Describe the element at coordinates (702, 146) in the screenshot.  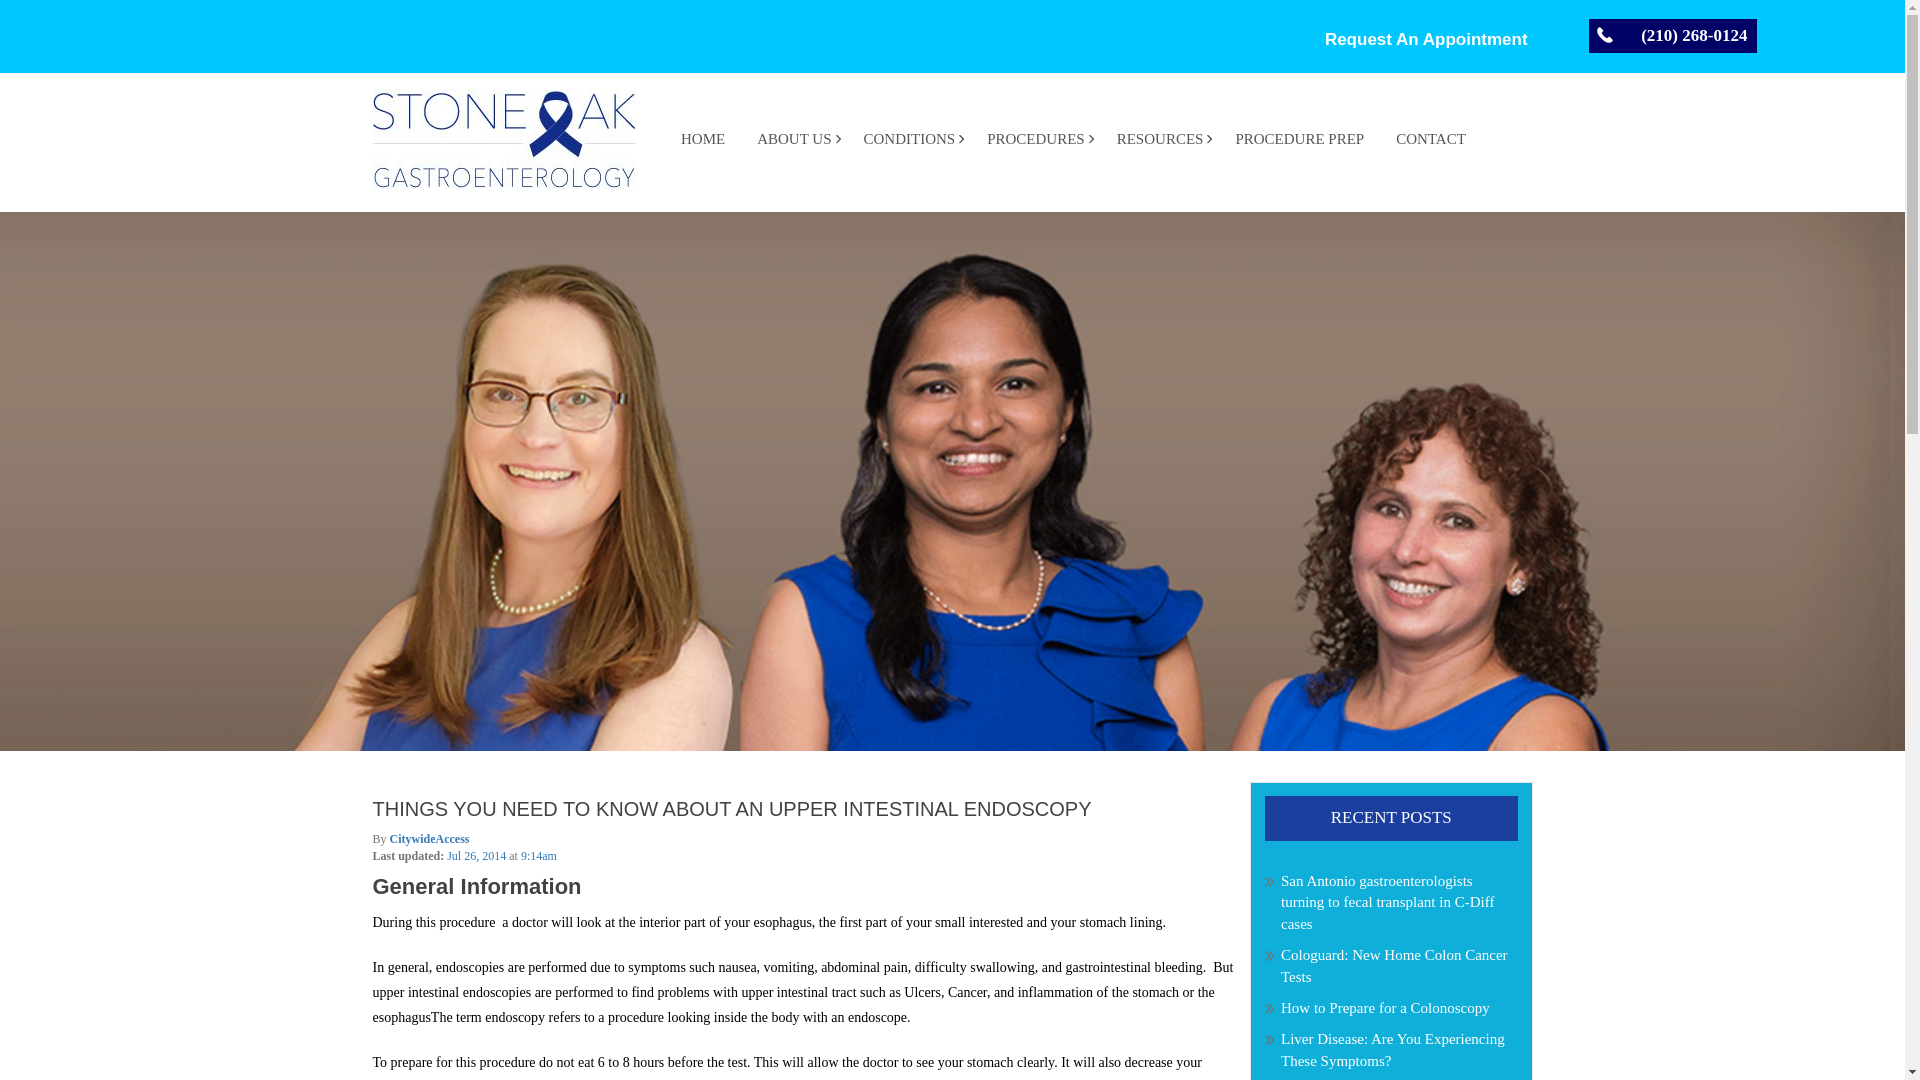
I see `HOME` at that location.